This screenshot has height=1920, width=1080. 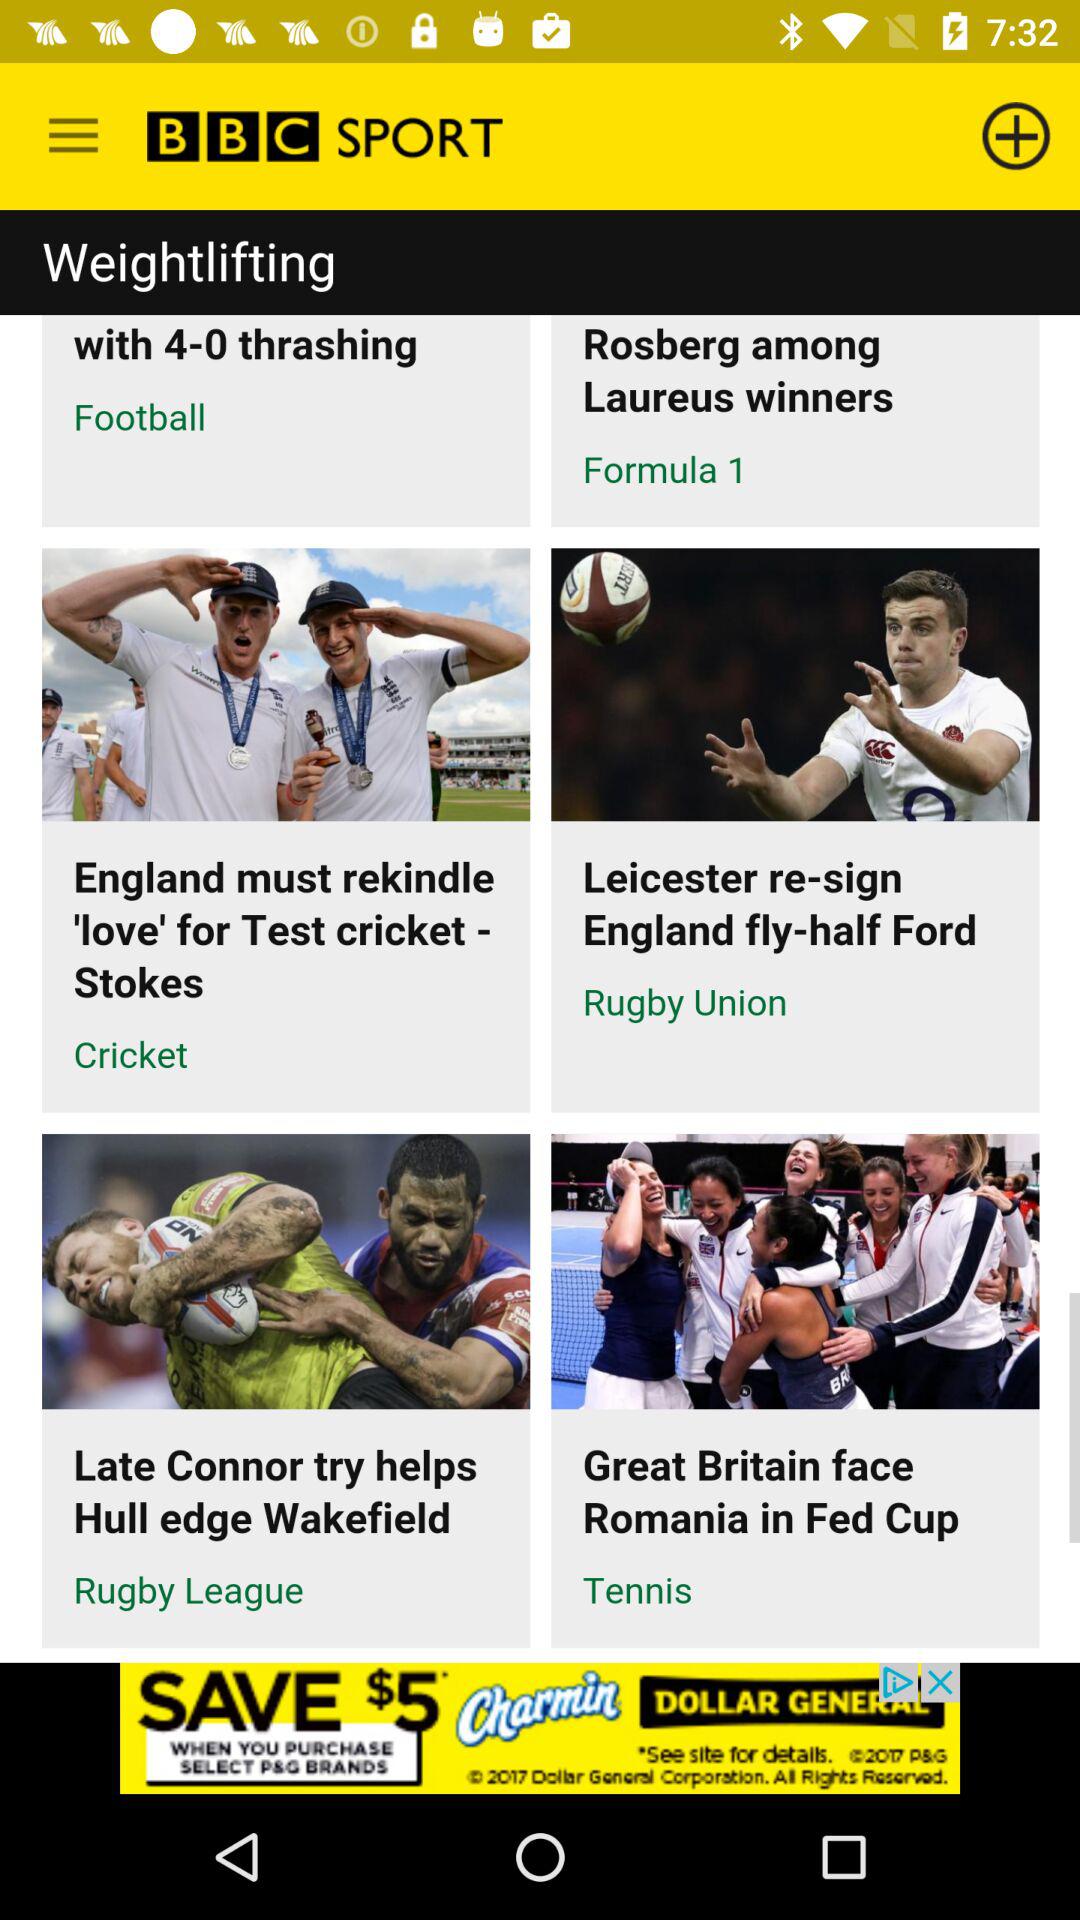 I want to click on games, so click(x=540, y=936).